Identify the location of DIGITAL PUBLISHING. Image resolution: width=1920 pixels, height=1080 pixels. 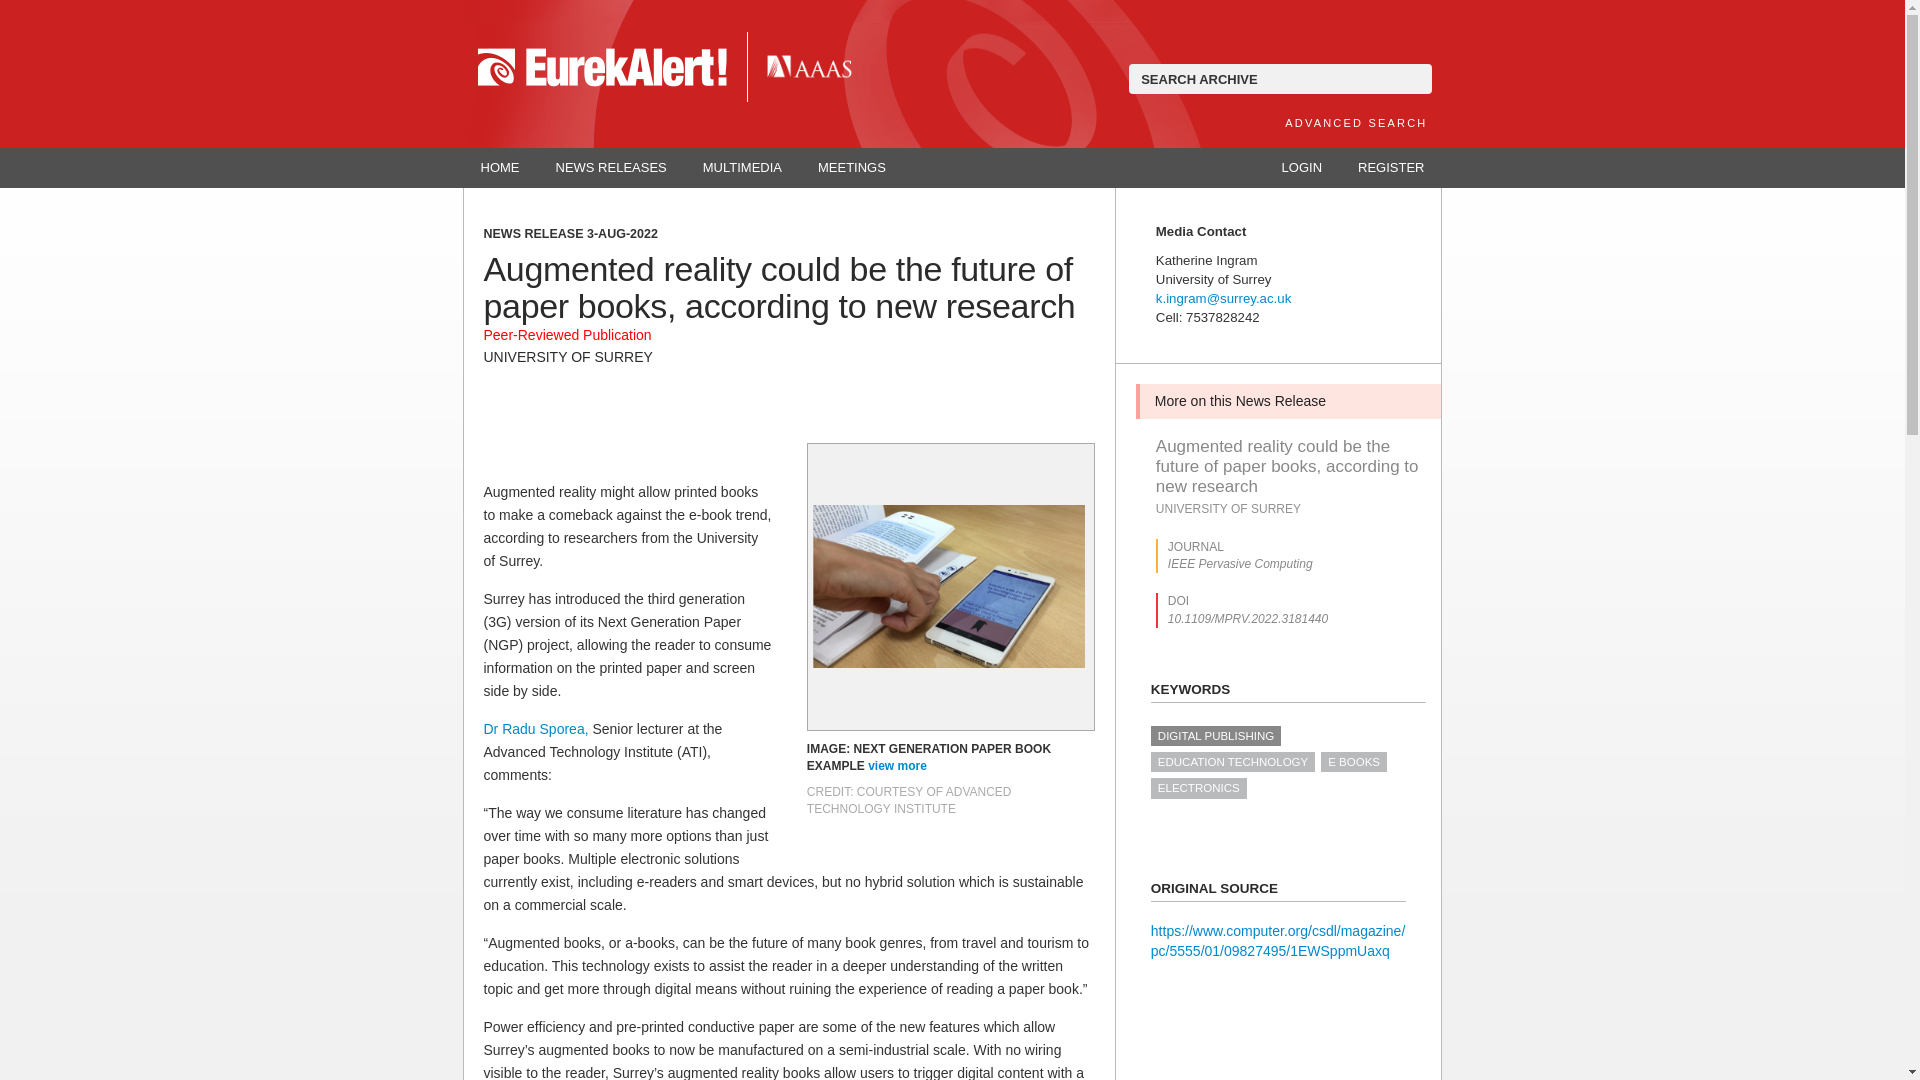
(1215, 736).